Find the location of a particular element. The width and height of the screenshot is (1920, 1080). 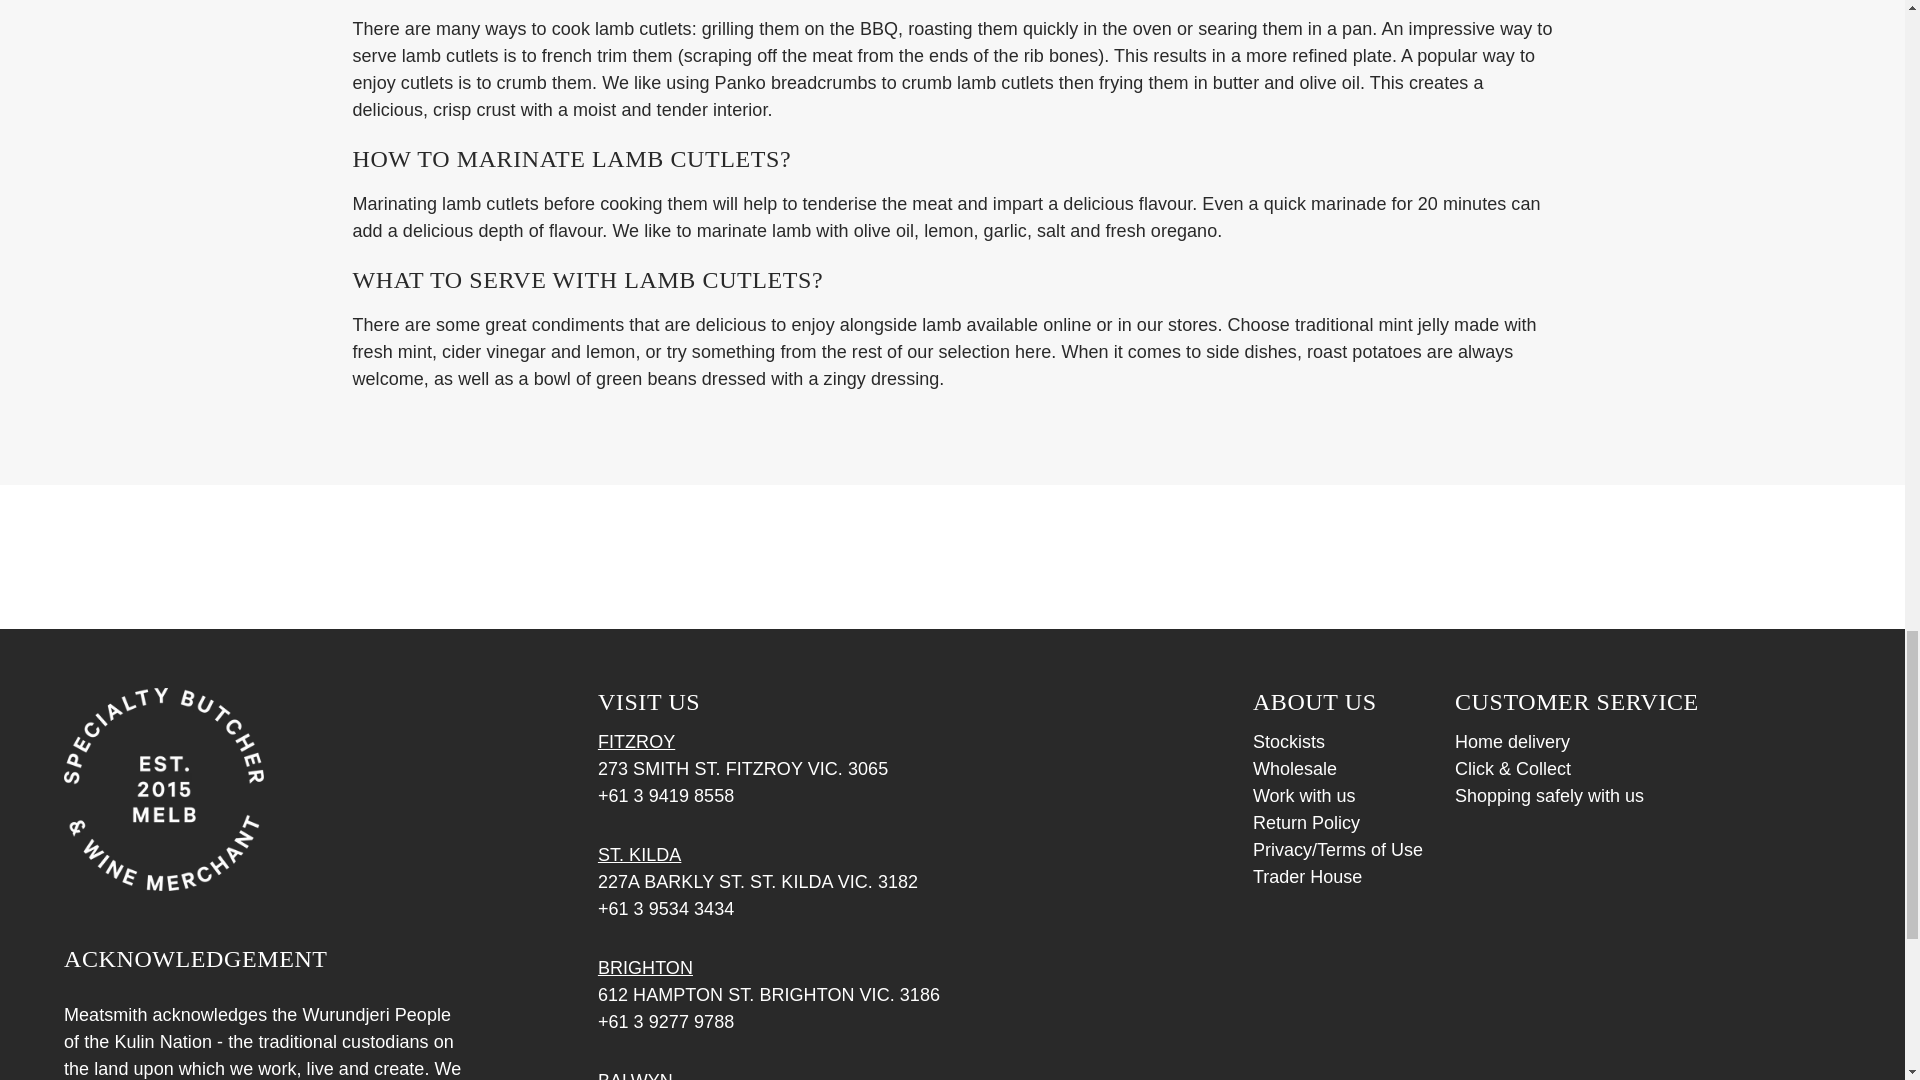

Shopping safely with us is located at coordinates (1549, 796).